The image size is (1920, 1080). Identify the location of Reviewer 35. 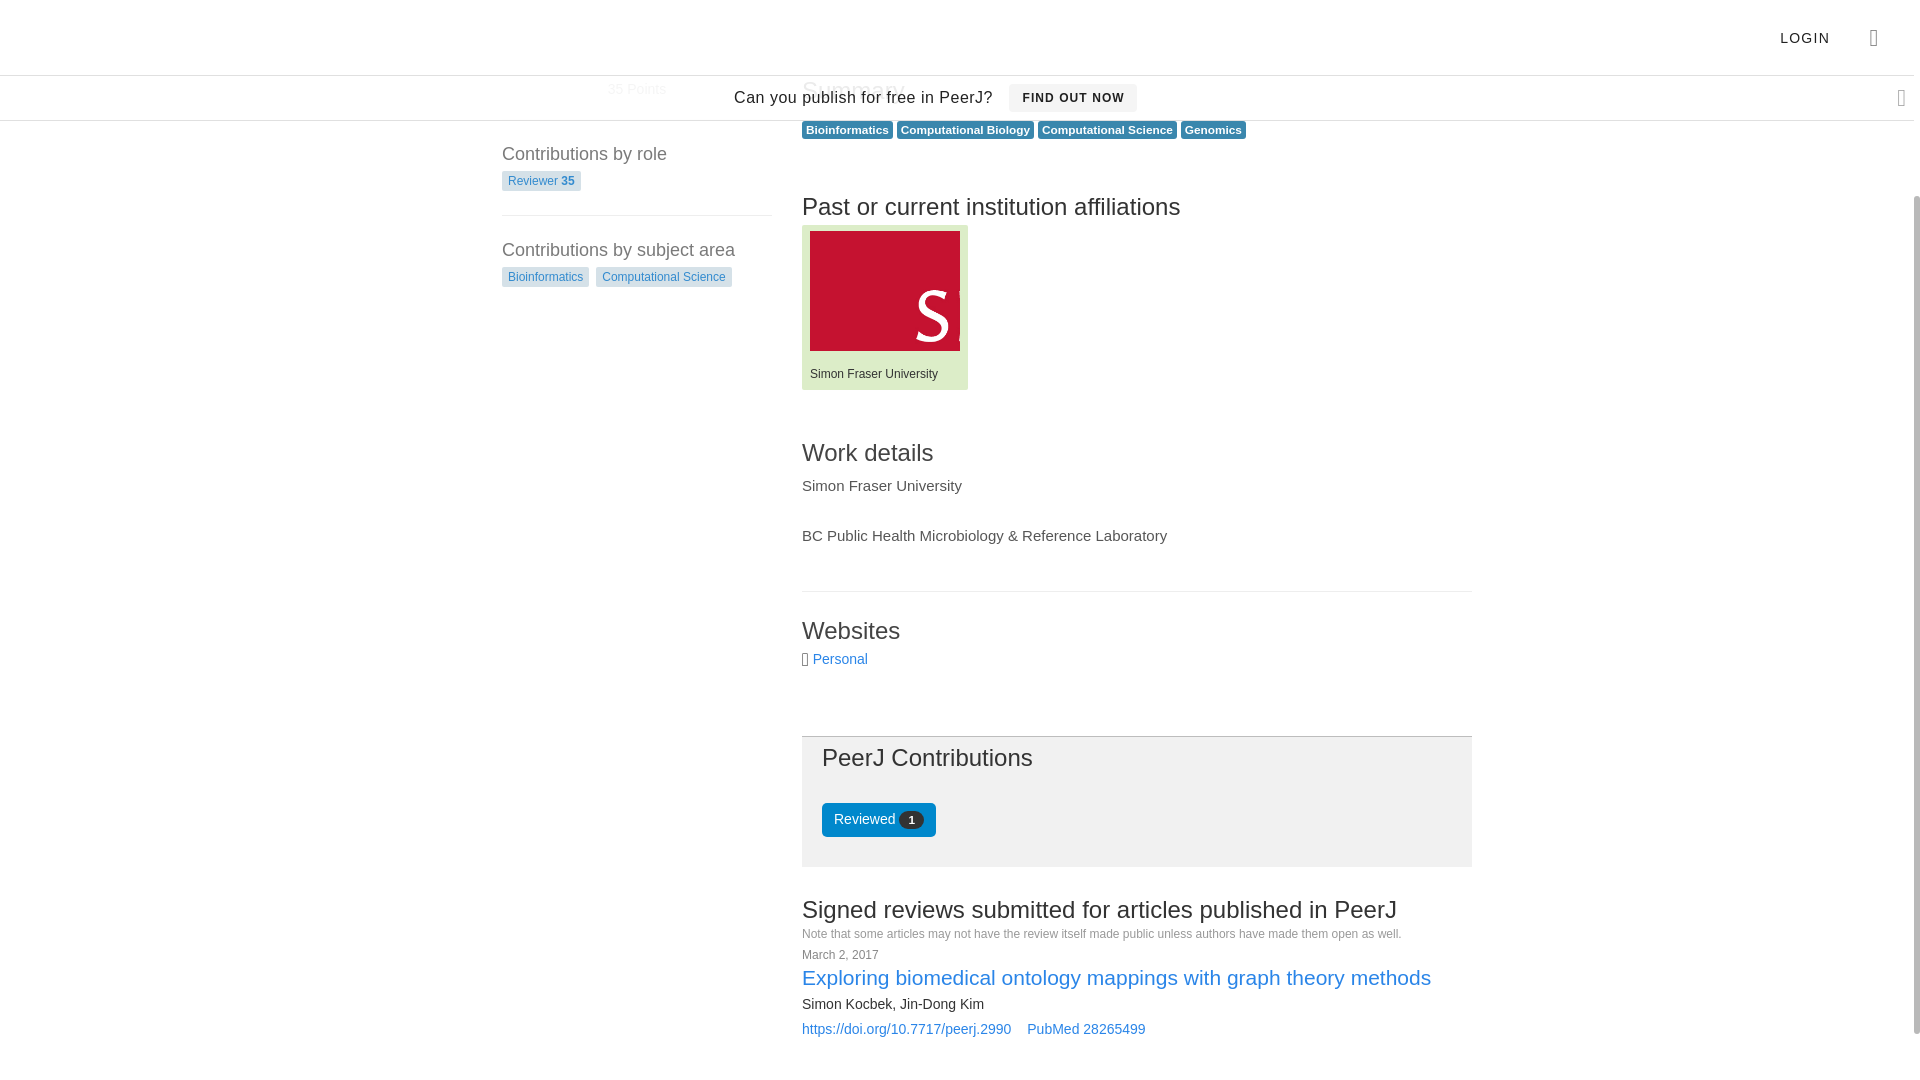
(541, 180).